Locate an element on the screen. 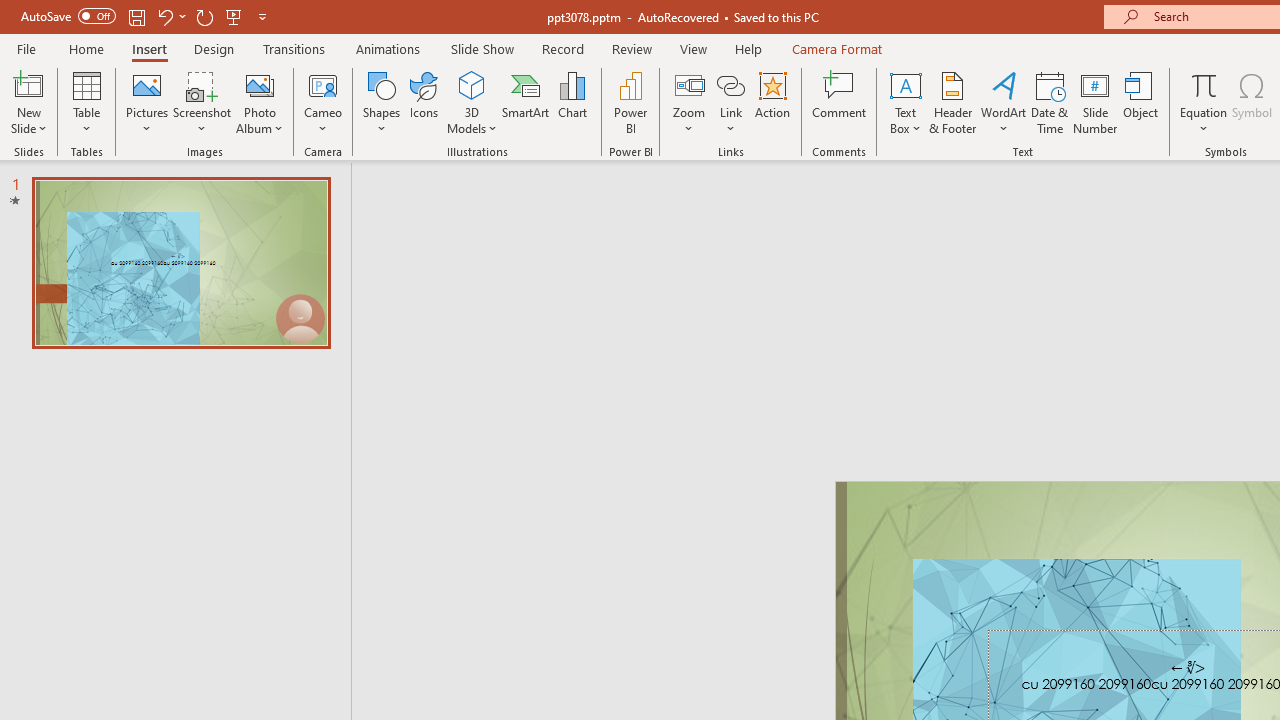 Image resolution: width=1280 pixels, height=720 pixels. Header & Footer... is located at coordinates (952, 102).